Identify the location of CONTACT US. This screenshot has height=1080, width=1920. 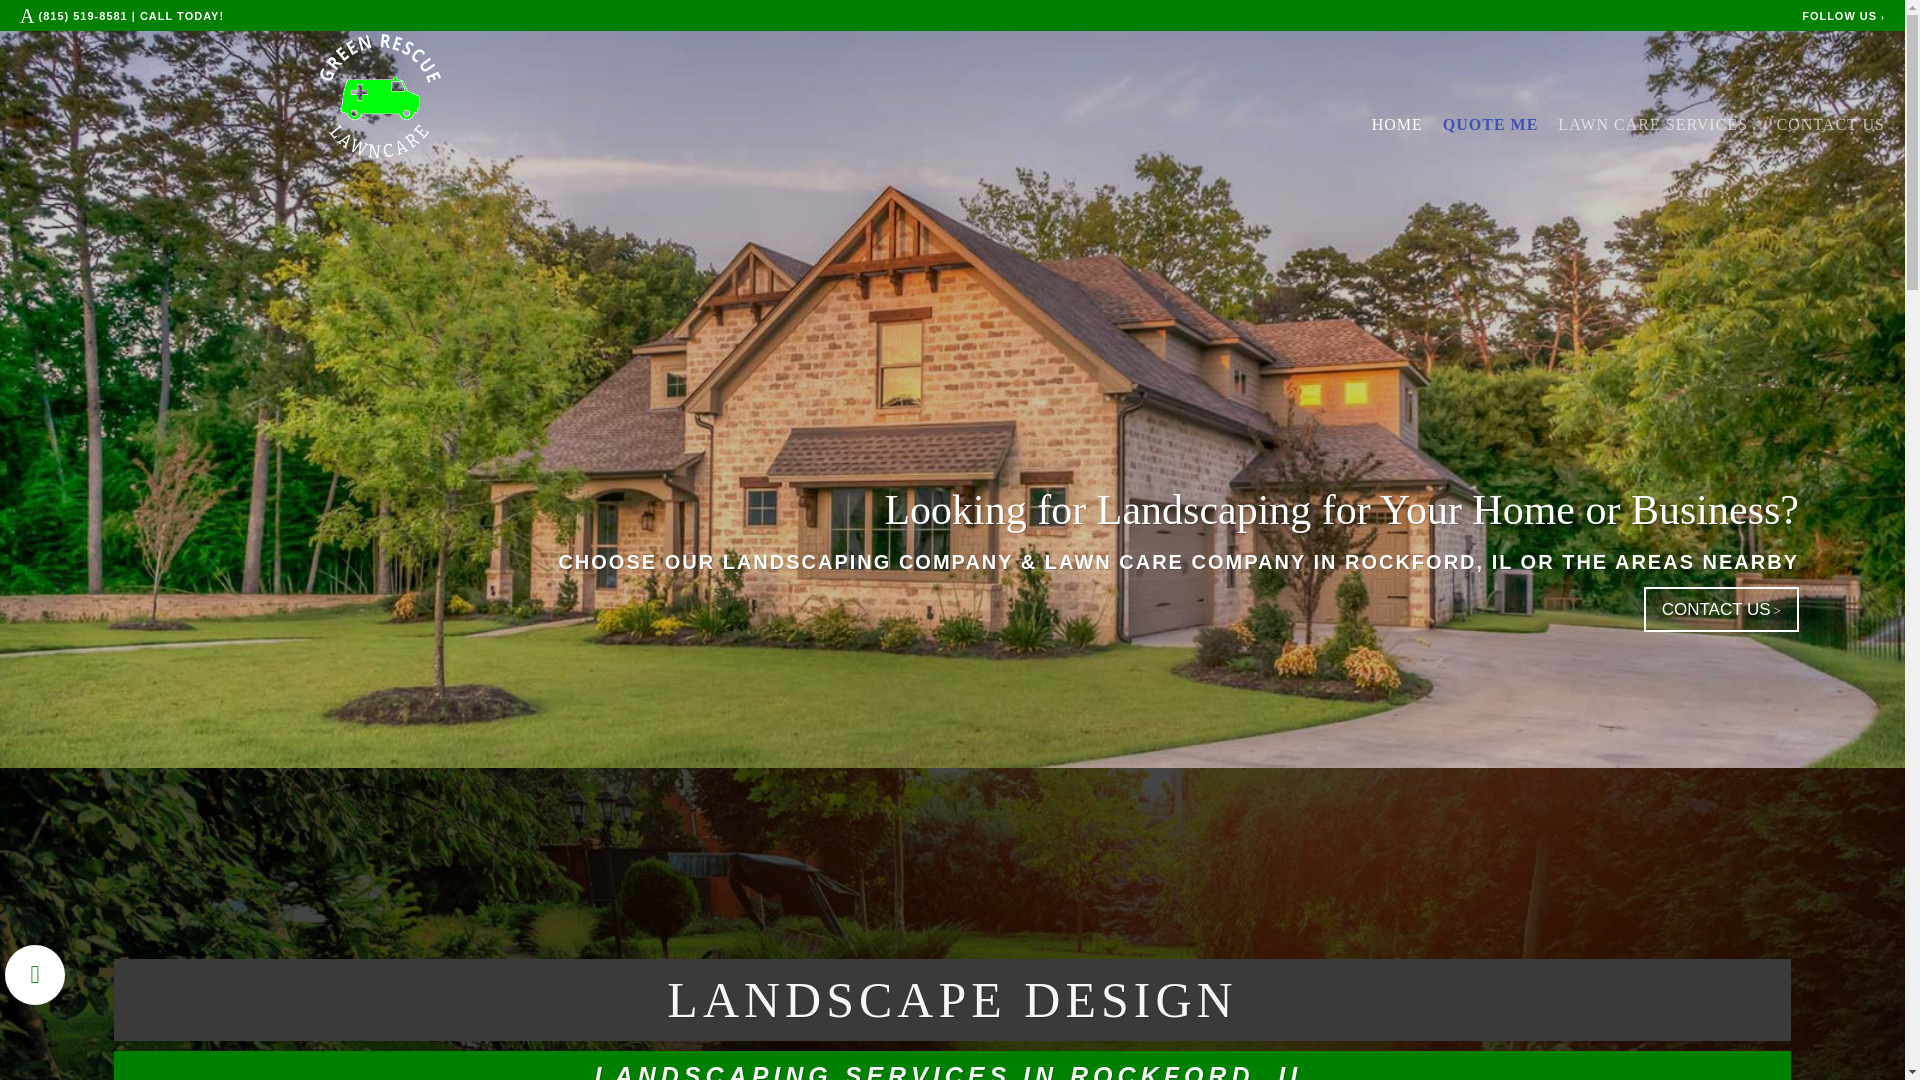
(1721, 610).